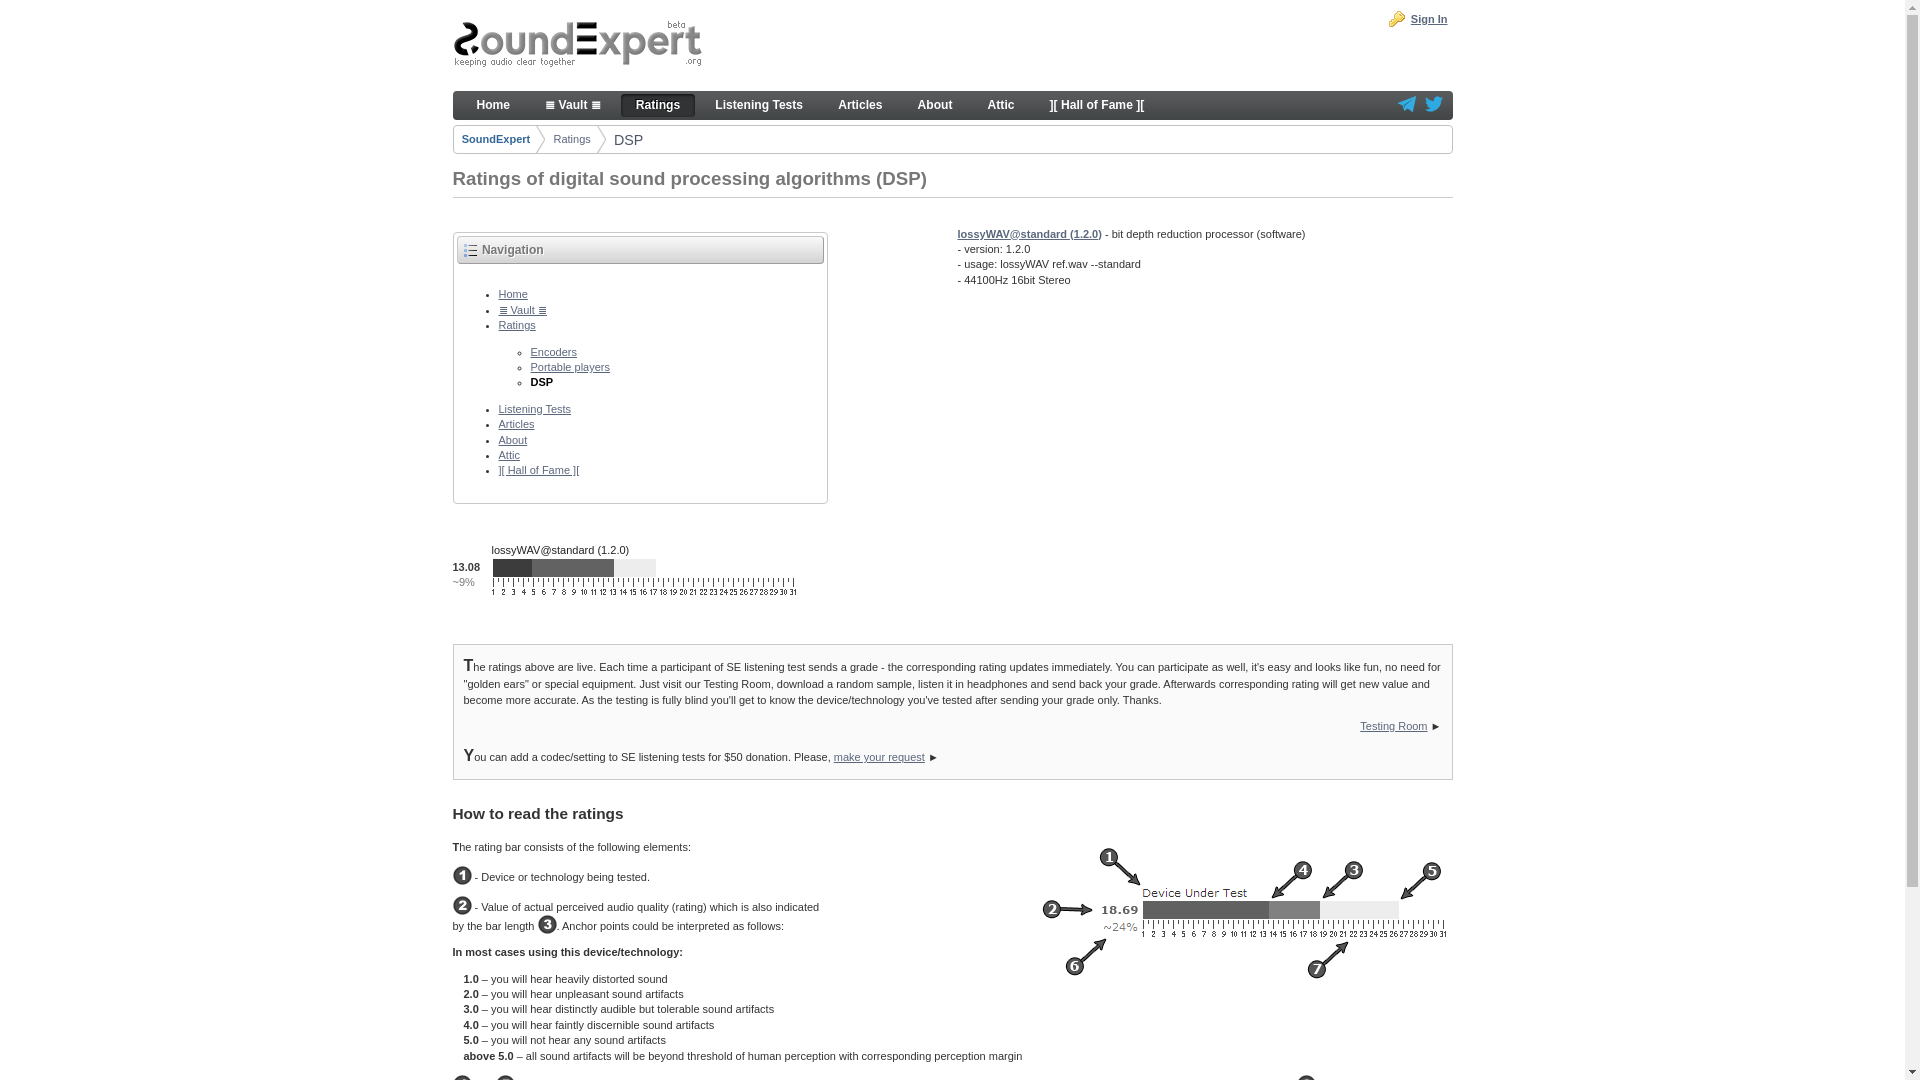 This screenshot has width=1920, height=1080. What do you see at coordinates (508, 455) in the screenshot?
I see `Attic` at bounding box center [508, 455].